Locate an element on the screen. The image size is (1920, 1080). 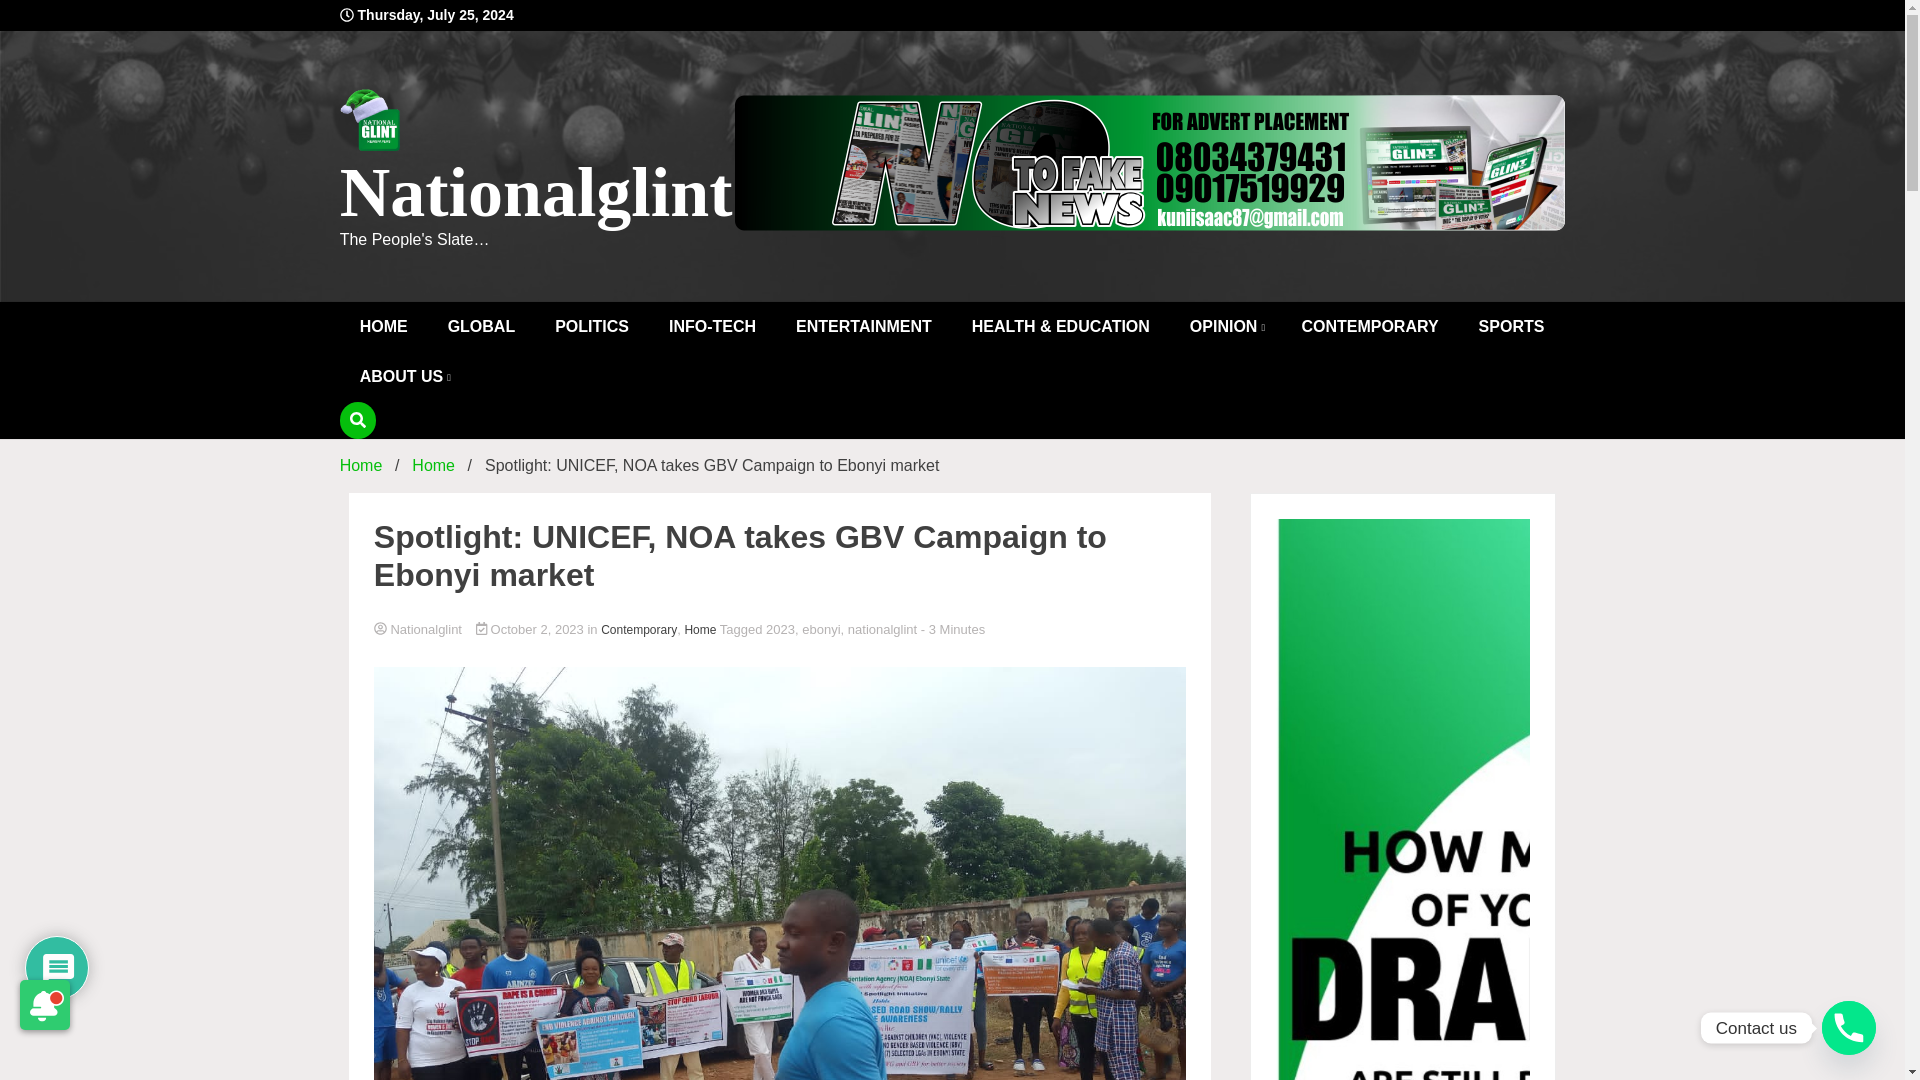
GLOBAL is located at coordinates (482, 327).